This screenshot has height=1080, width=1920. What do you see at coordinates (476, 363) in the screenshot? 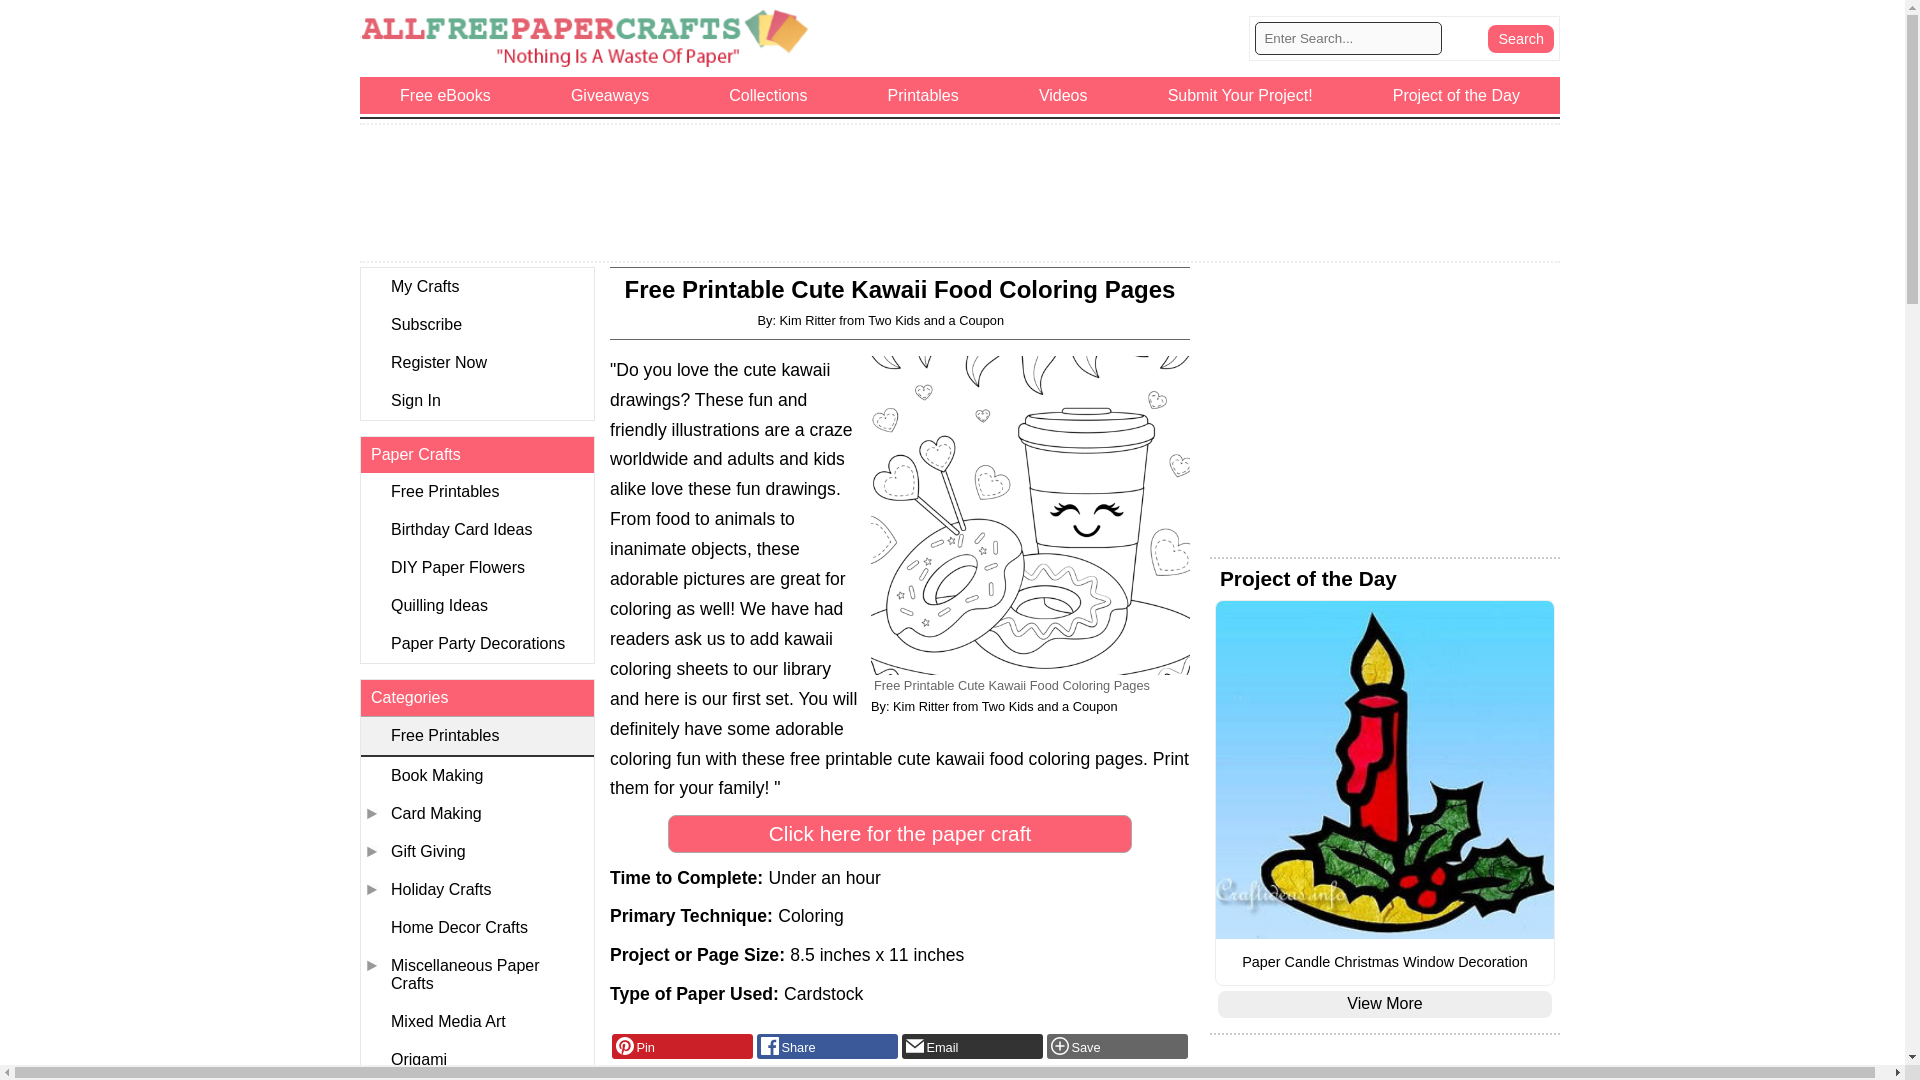
I see `Register Now` at bounding box center [476, 363].